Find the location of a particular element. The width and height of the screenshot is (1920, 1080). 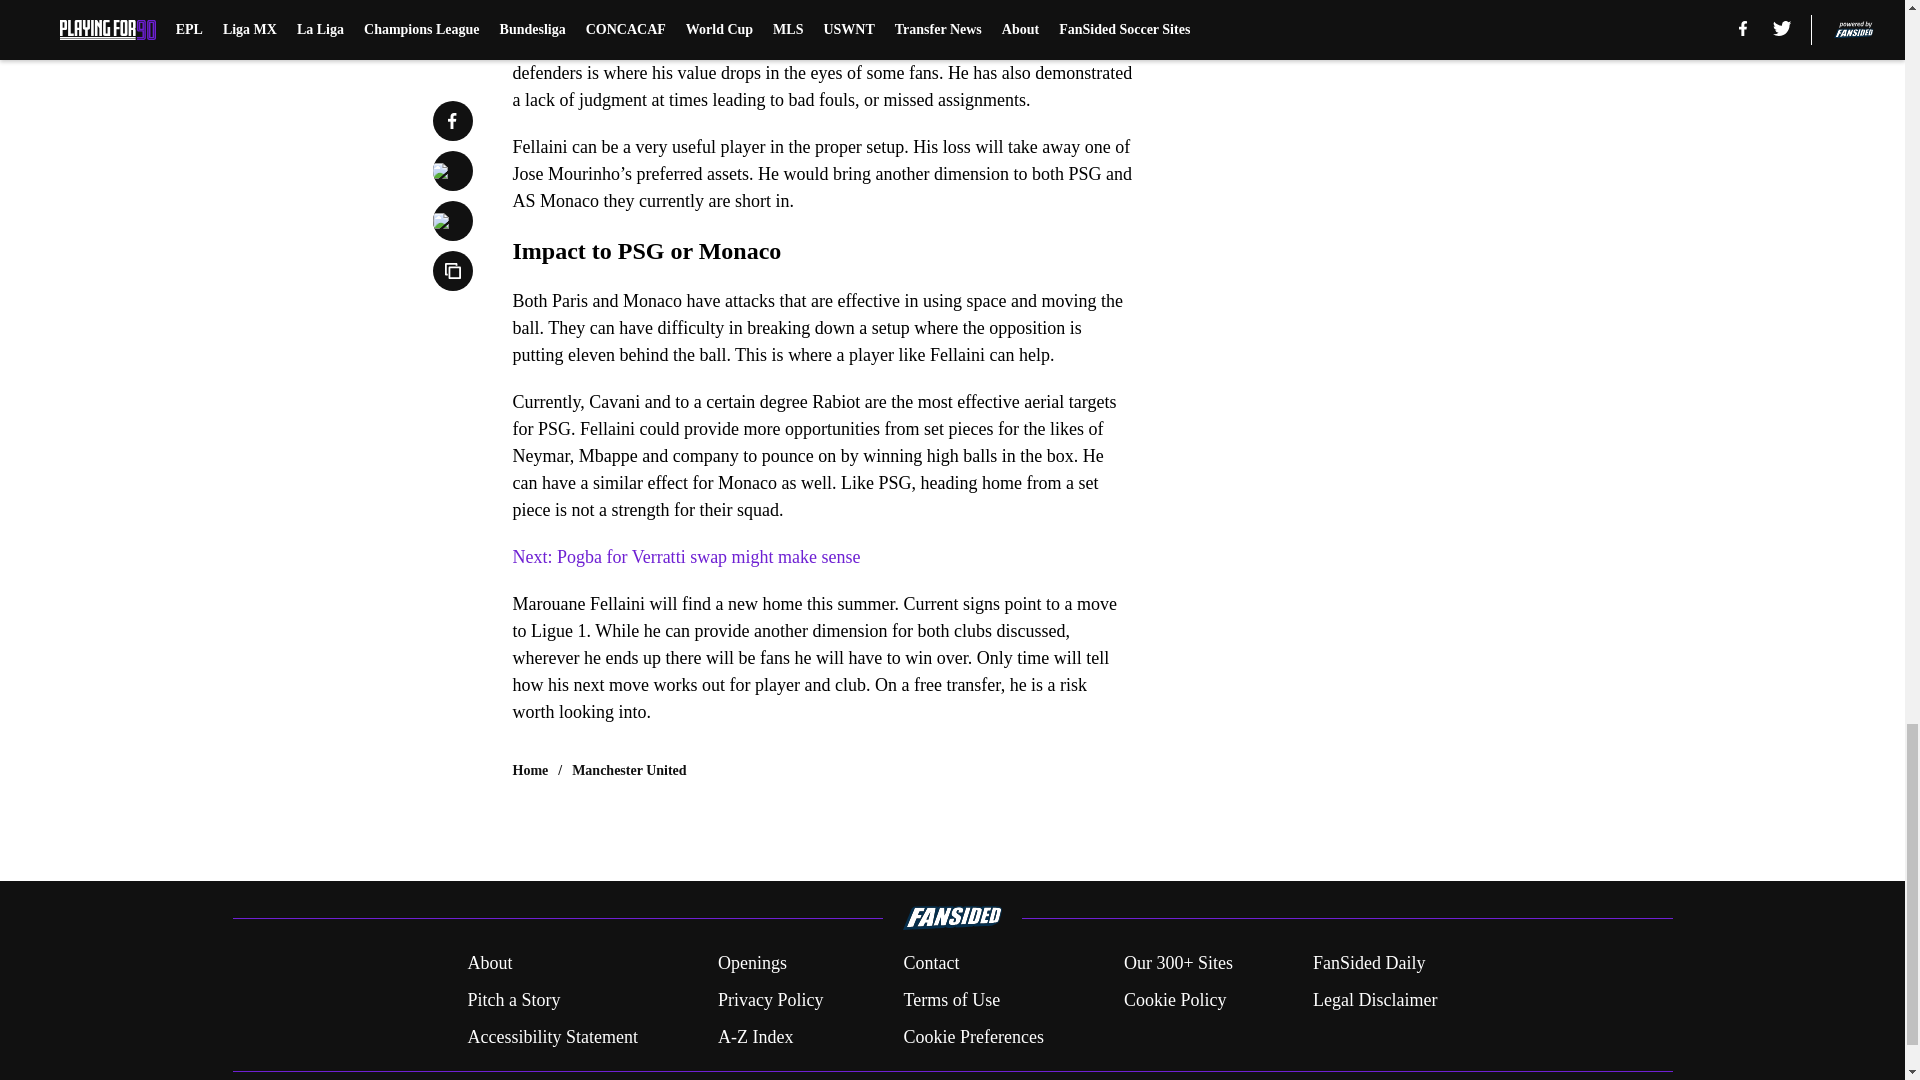

FanSided Daily is located at coordinates (1370, 964).